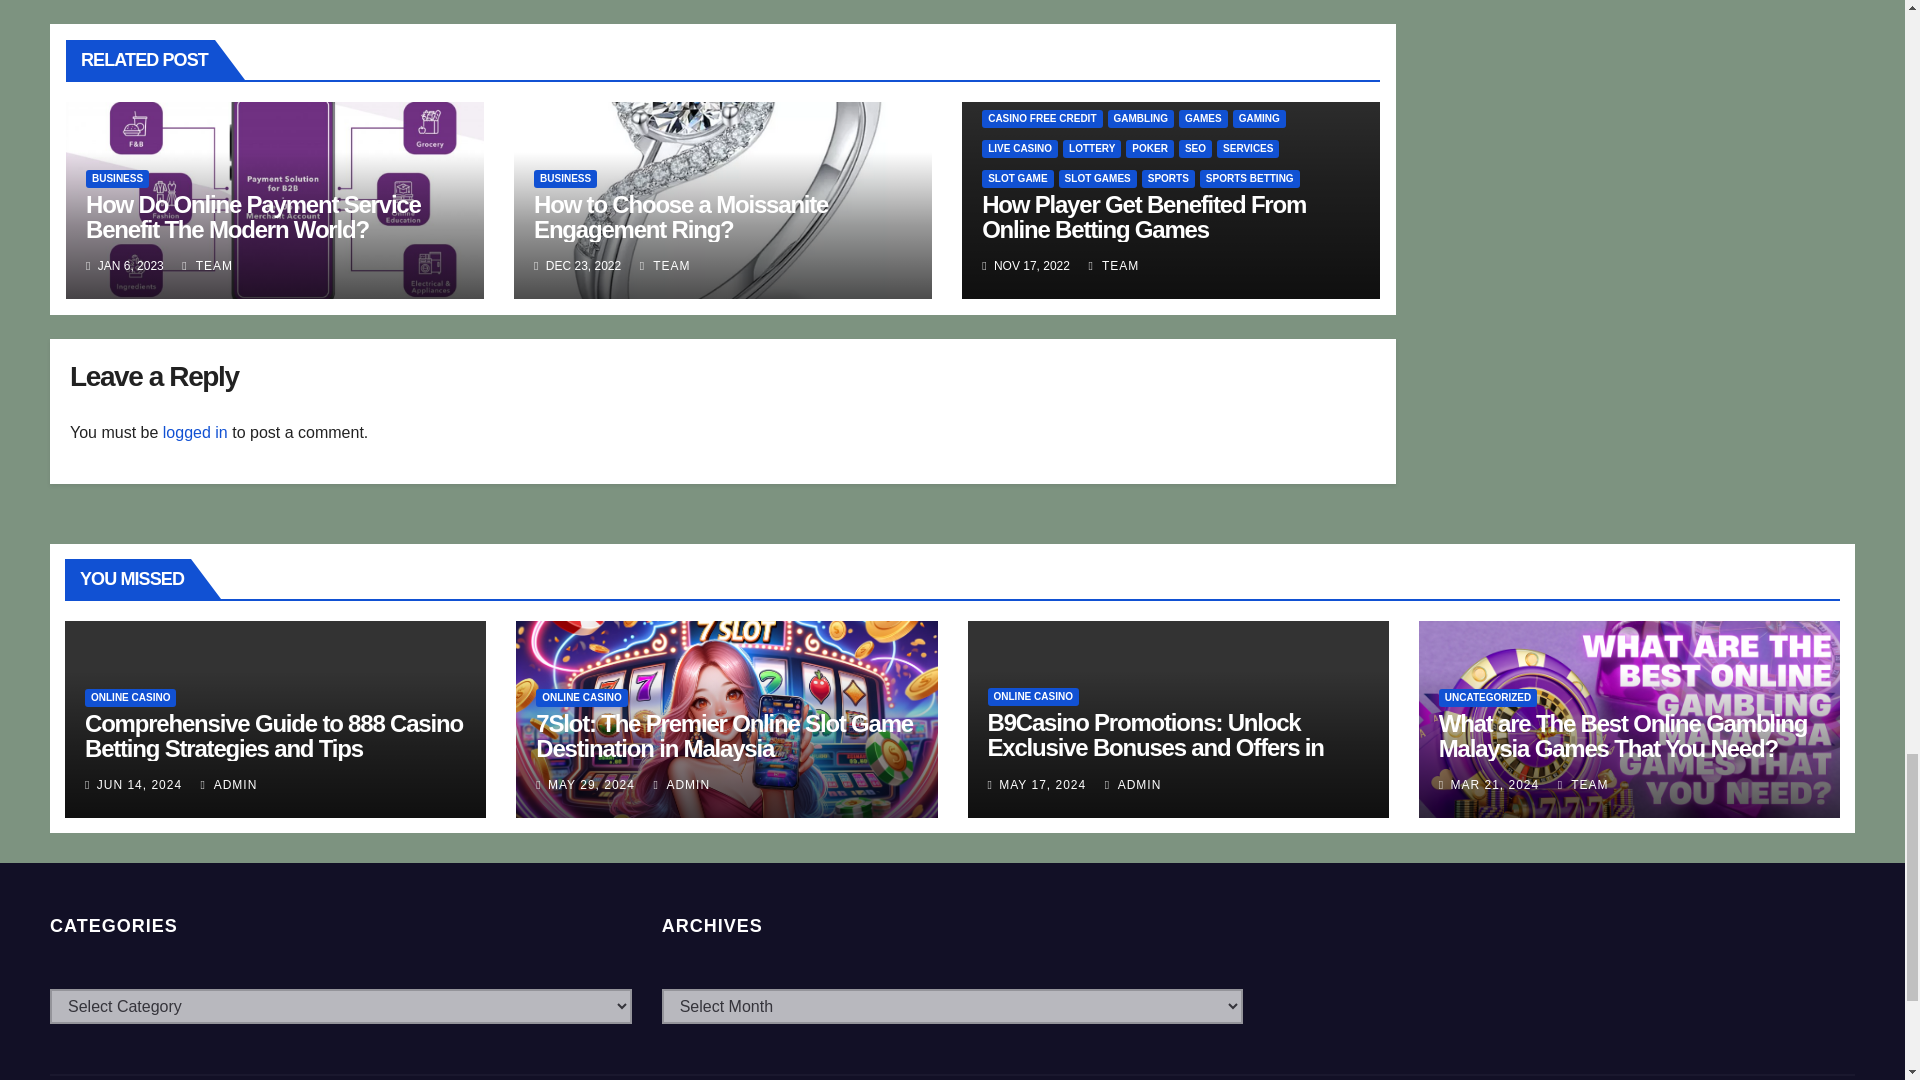  Describe the element at coordinates (680, 217) in the screenshot. I see `Permalink to: How to Choose a Moissanite Engagement Ring?` at that location.